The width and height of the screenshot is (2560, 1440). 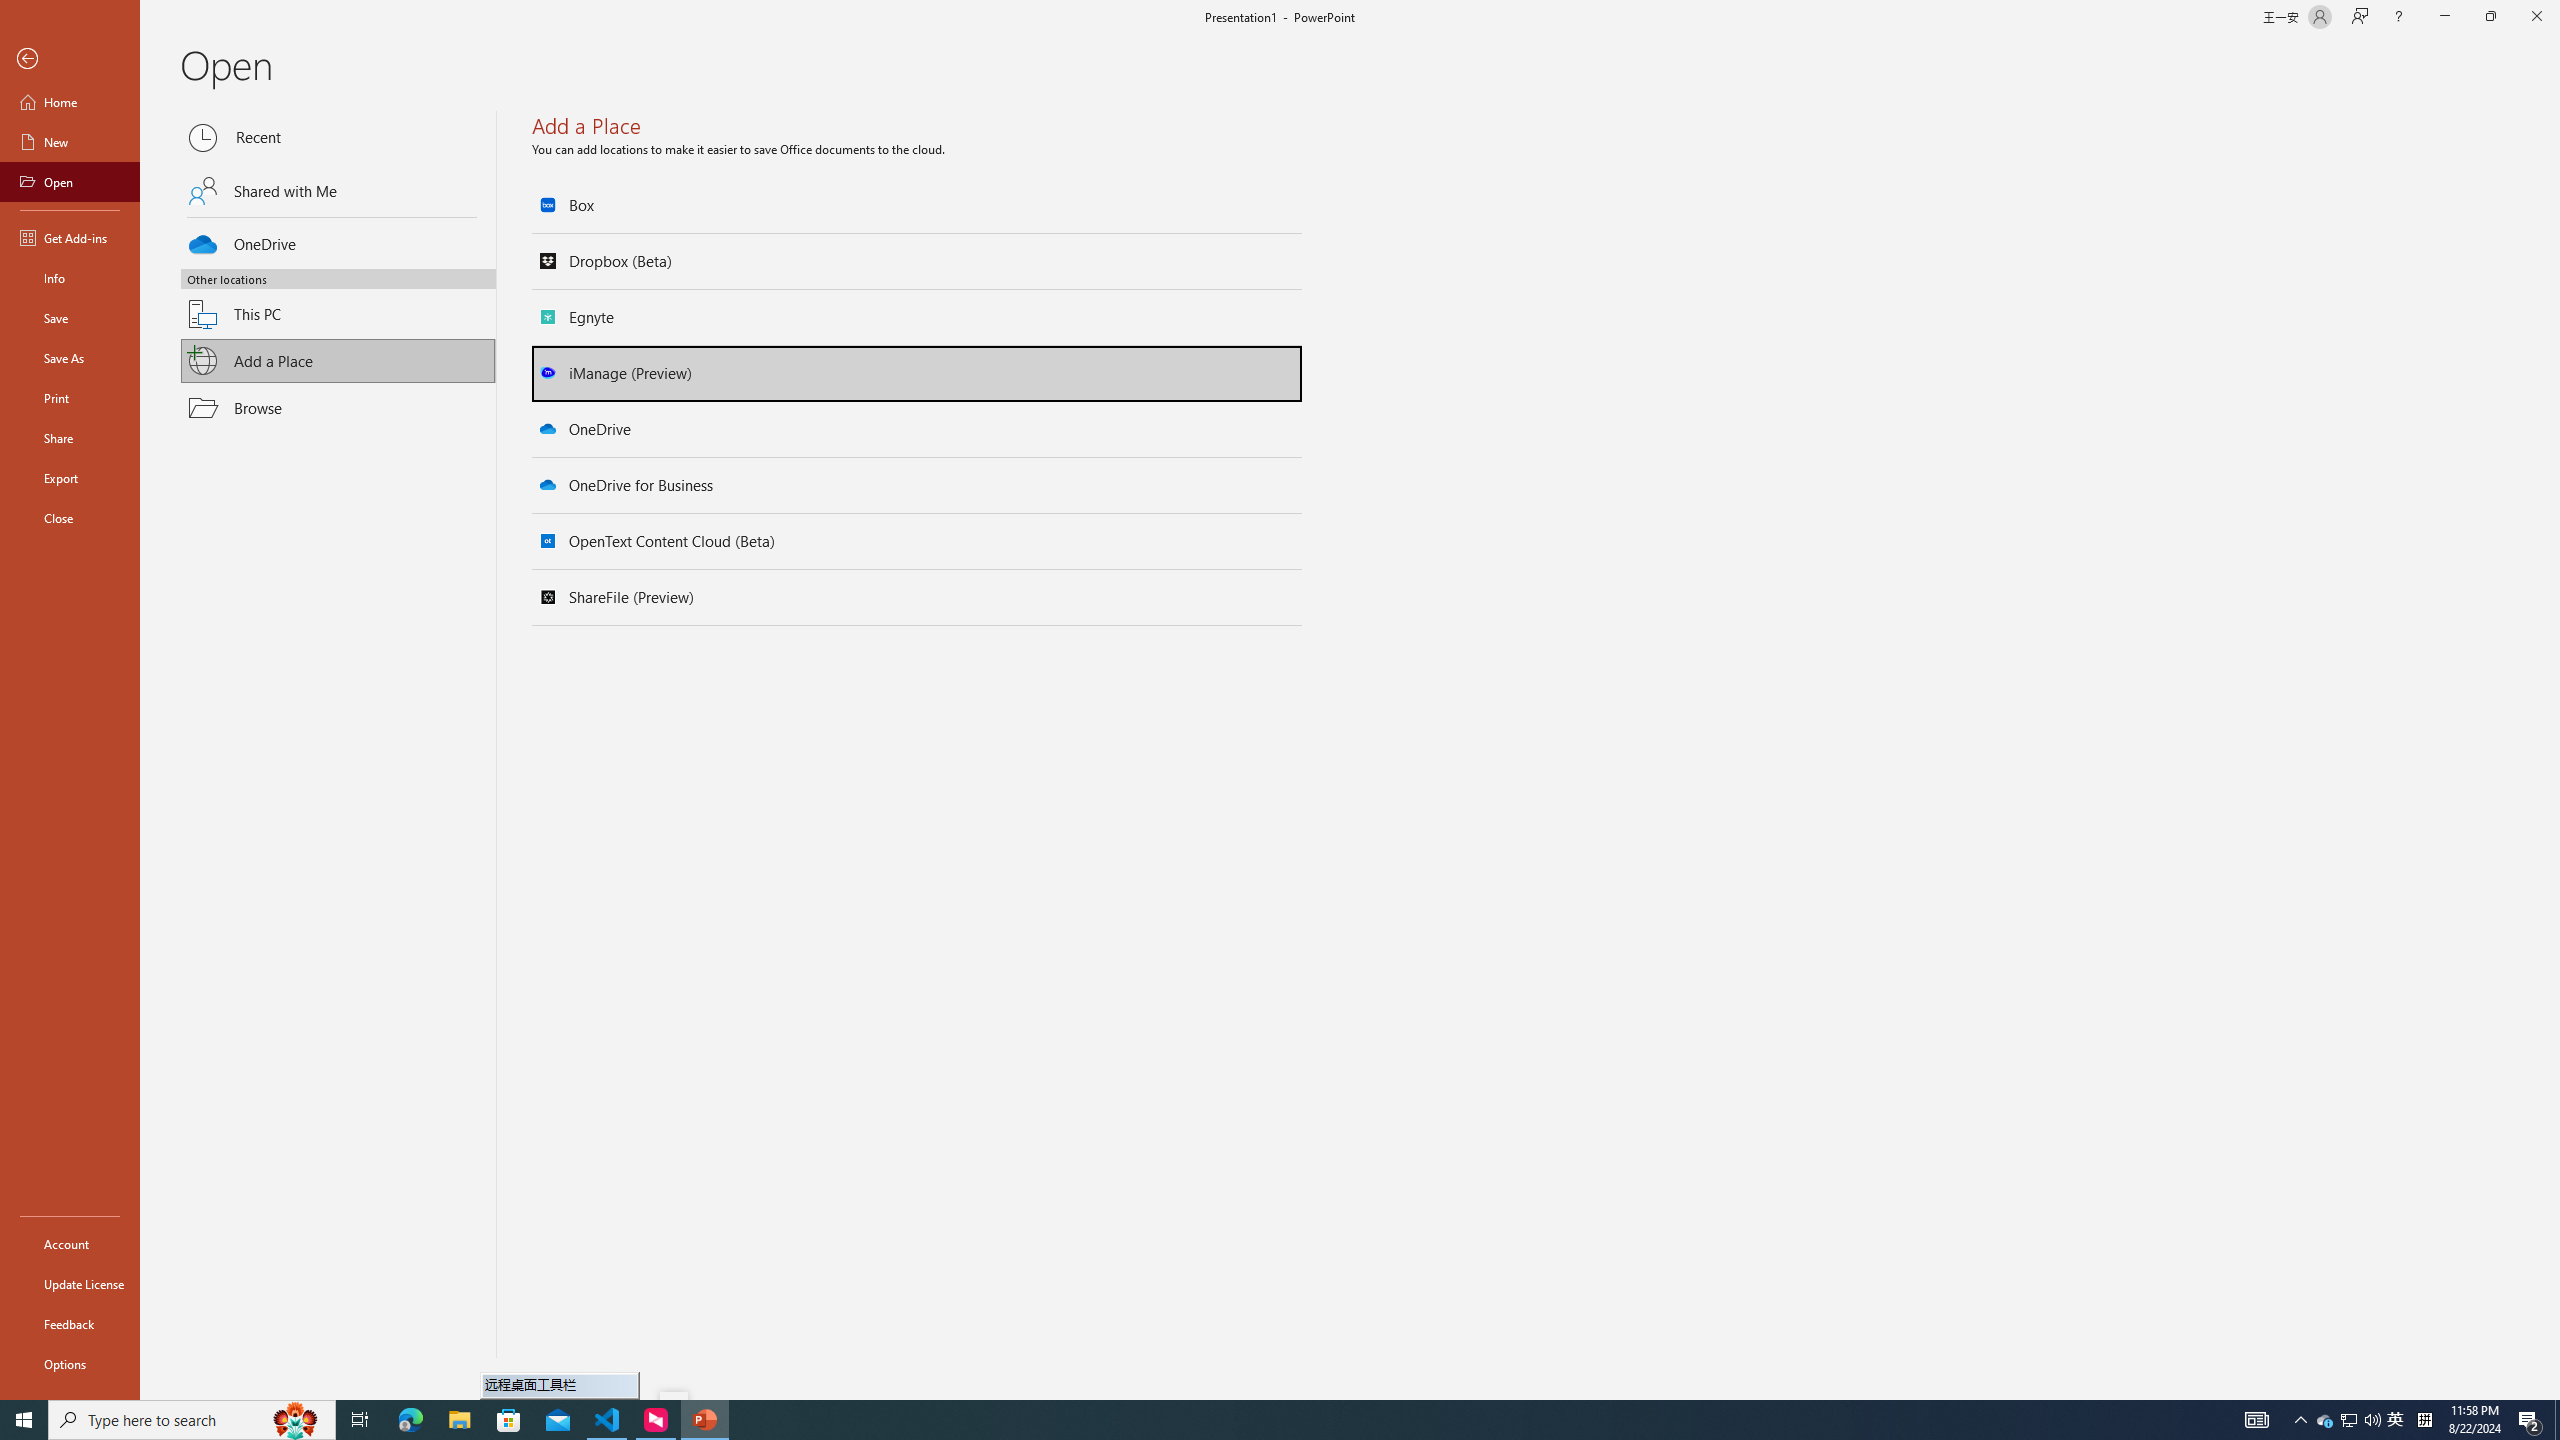 What do you see at coordinates (338, 408) in the screenshot?
I see `Browse` at bounding box center [338, 408].